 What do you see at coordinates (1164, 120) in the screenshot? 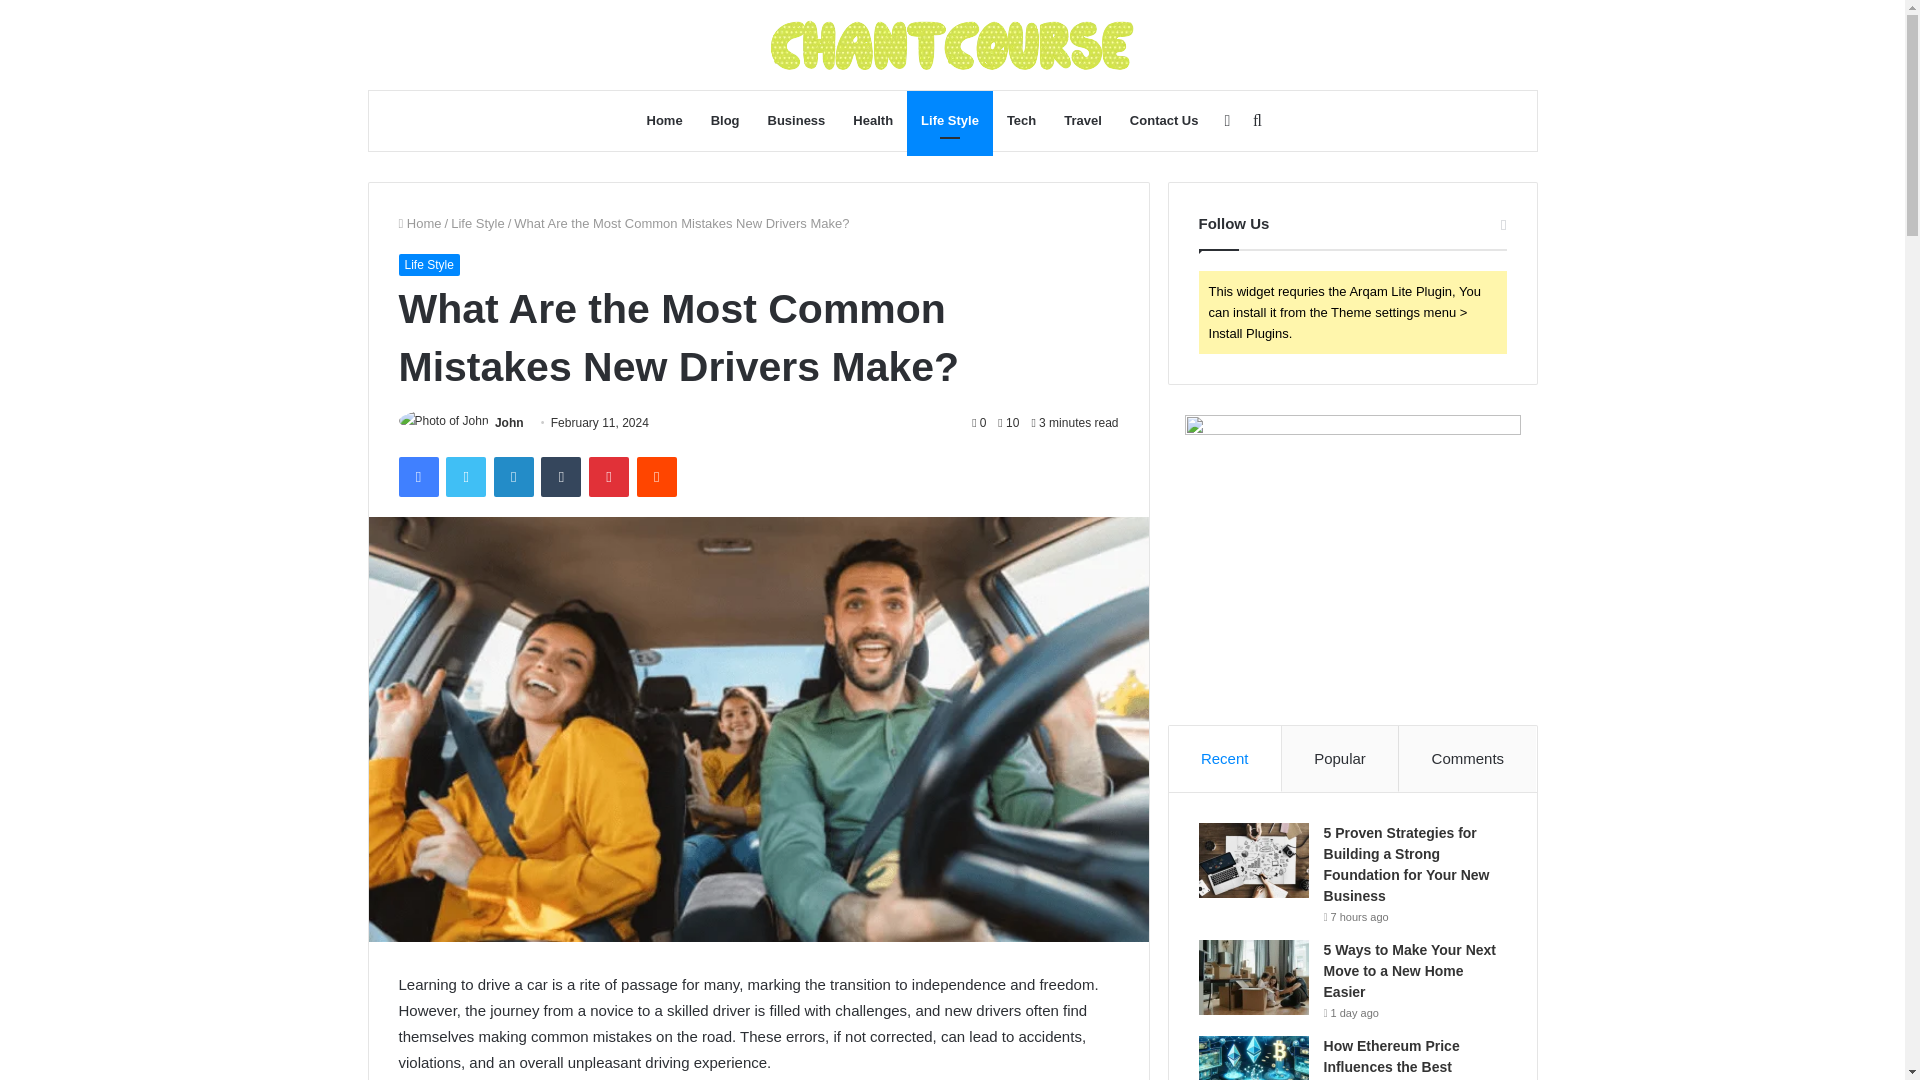
I see `Contact Us` at bounding box center [1164, 120].